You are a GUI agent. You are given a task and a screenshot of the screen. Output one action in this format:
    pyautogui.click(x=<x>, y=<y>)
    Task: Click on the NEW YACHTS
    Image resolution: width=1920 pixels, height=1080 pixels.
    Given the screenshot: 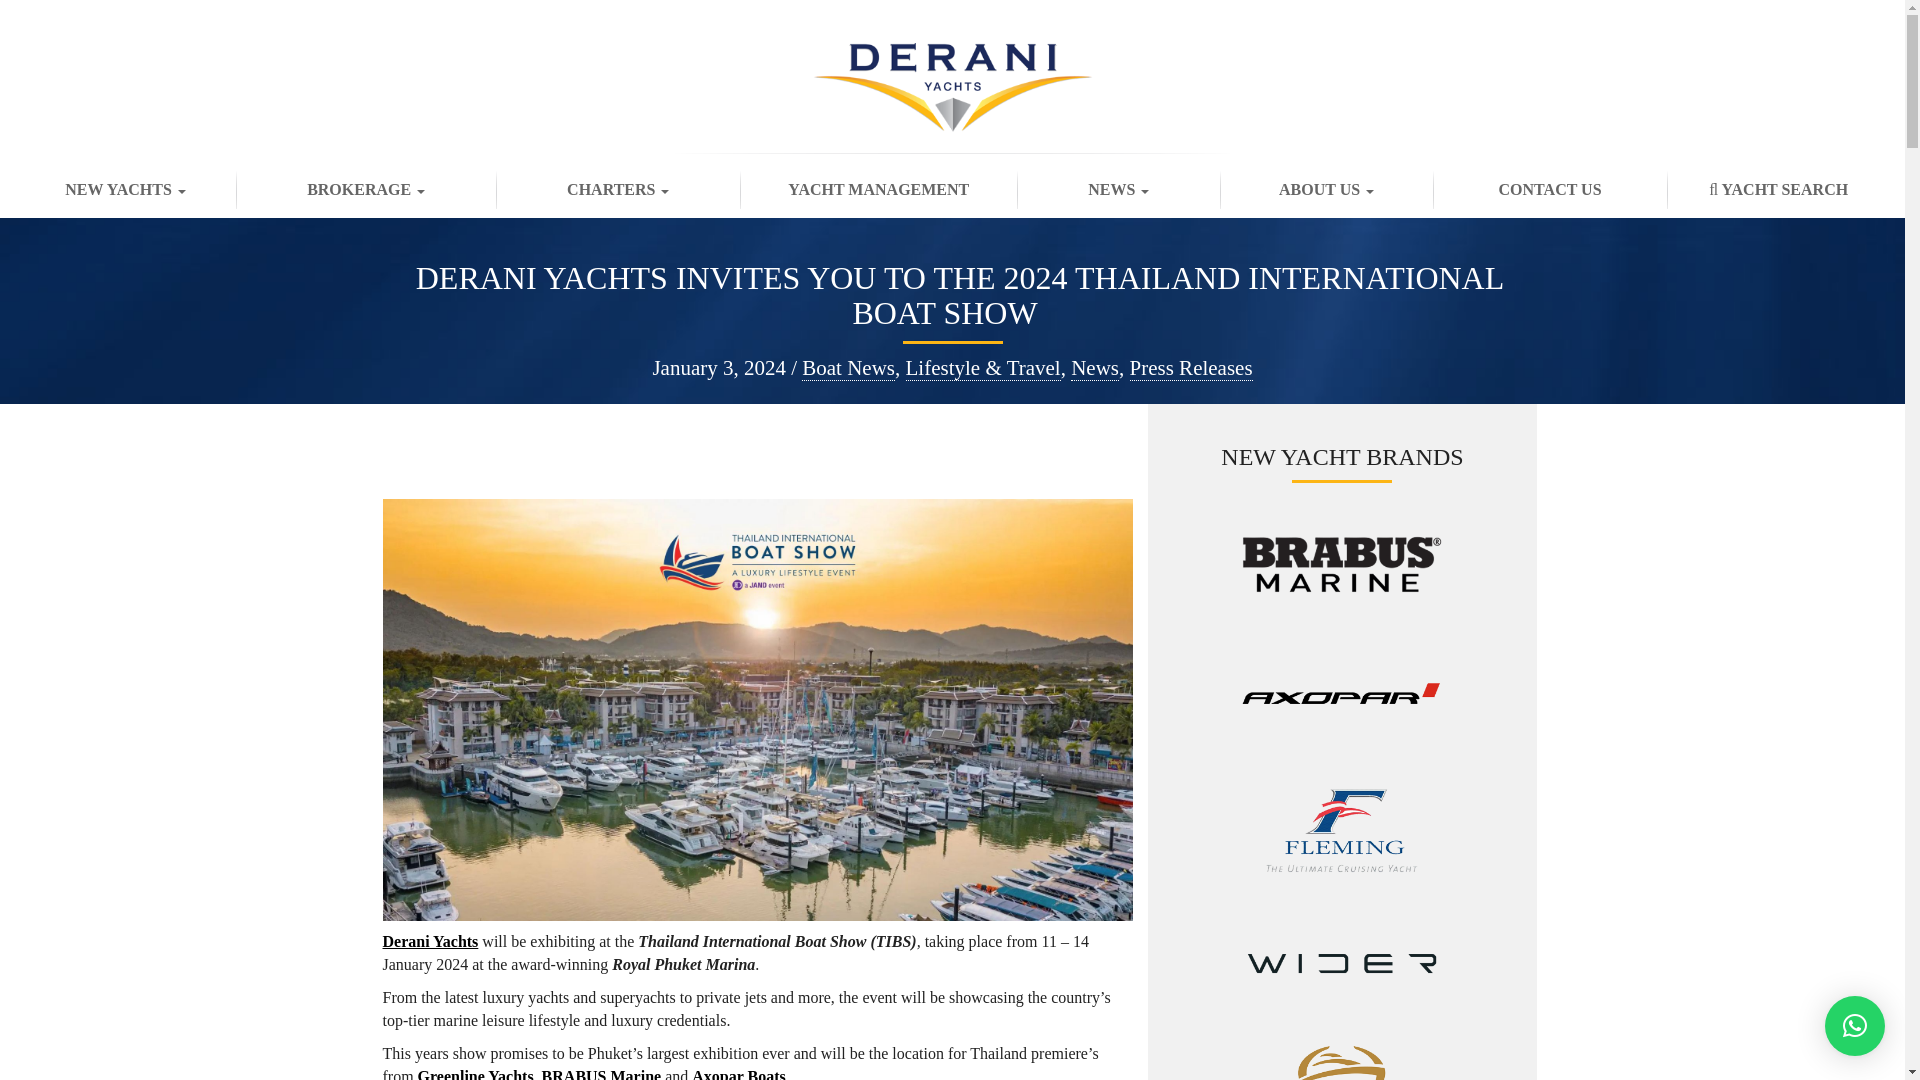 What is the action you would take?
    pyautogui.click(x=126, y=191)
    